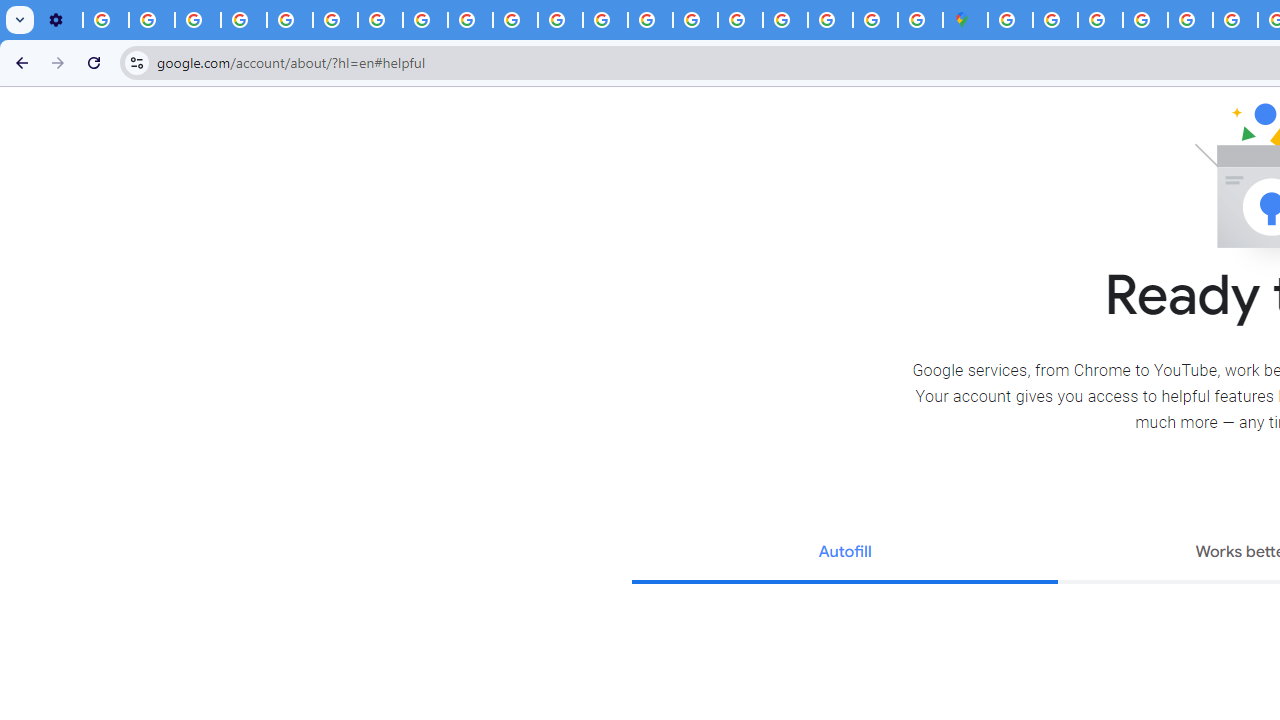 The image size is (1280, 720). Describe the element at coordinates (605, 20) in the screenshot. I see `Privacy Help Center - Policies Help` at that location.